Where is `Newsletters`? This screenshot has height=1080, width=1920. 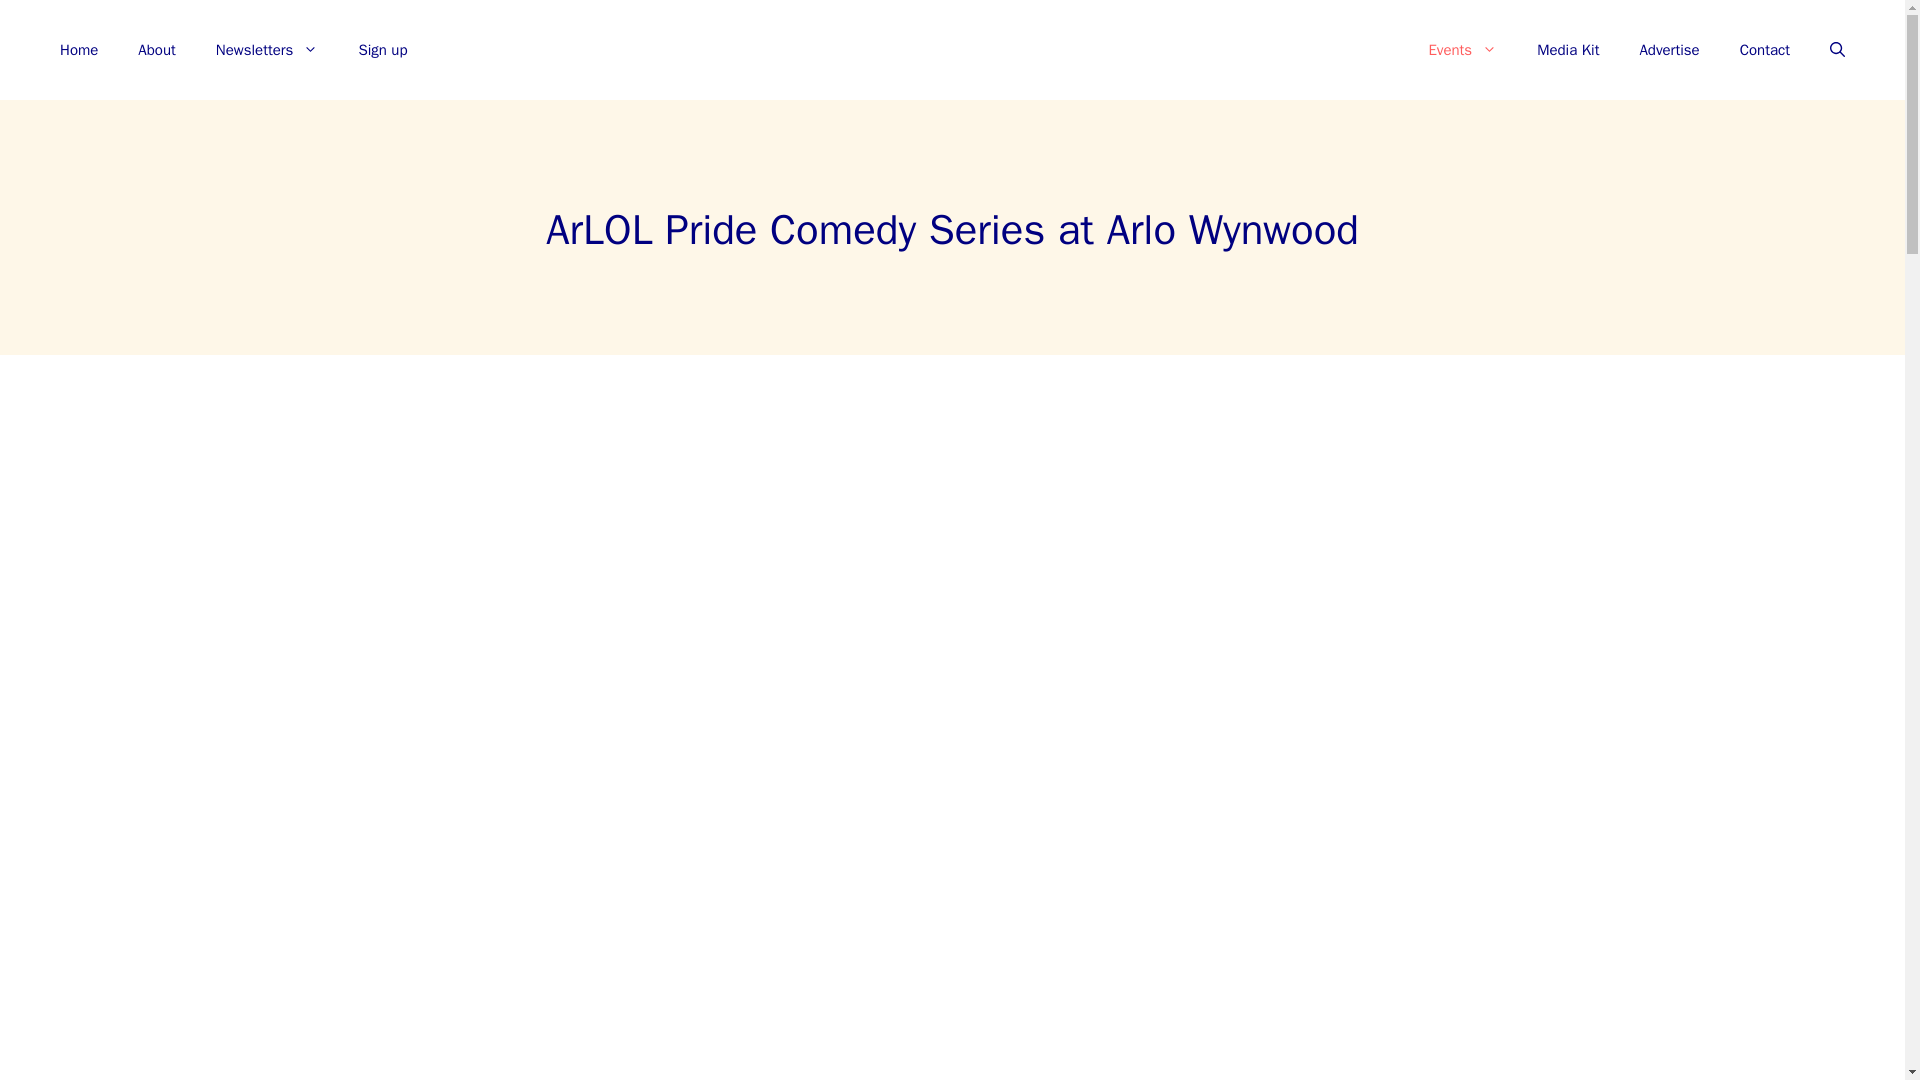 Newsletters is located at coordinates (267, 50).